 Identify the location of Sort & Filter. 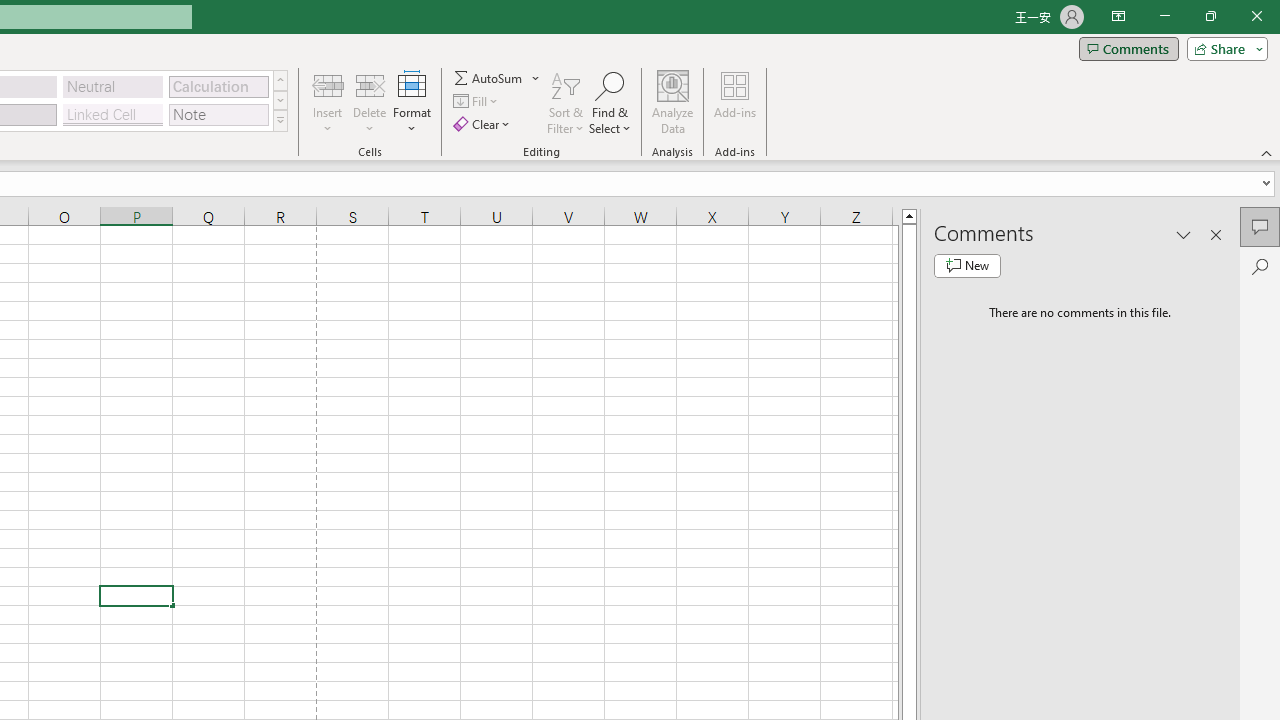
(566, 102).